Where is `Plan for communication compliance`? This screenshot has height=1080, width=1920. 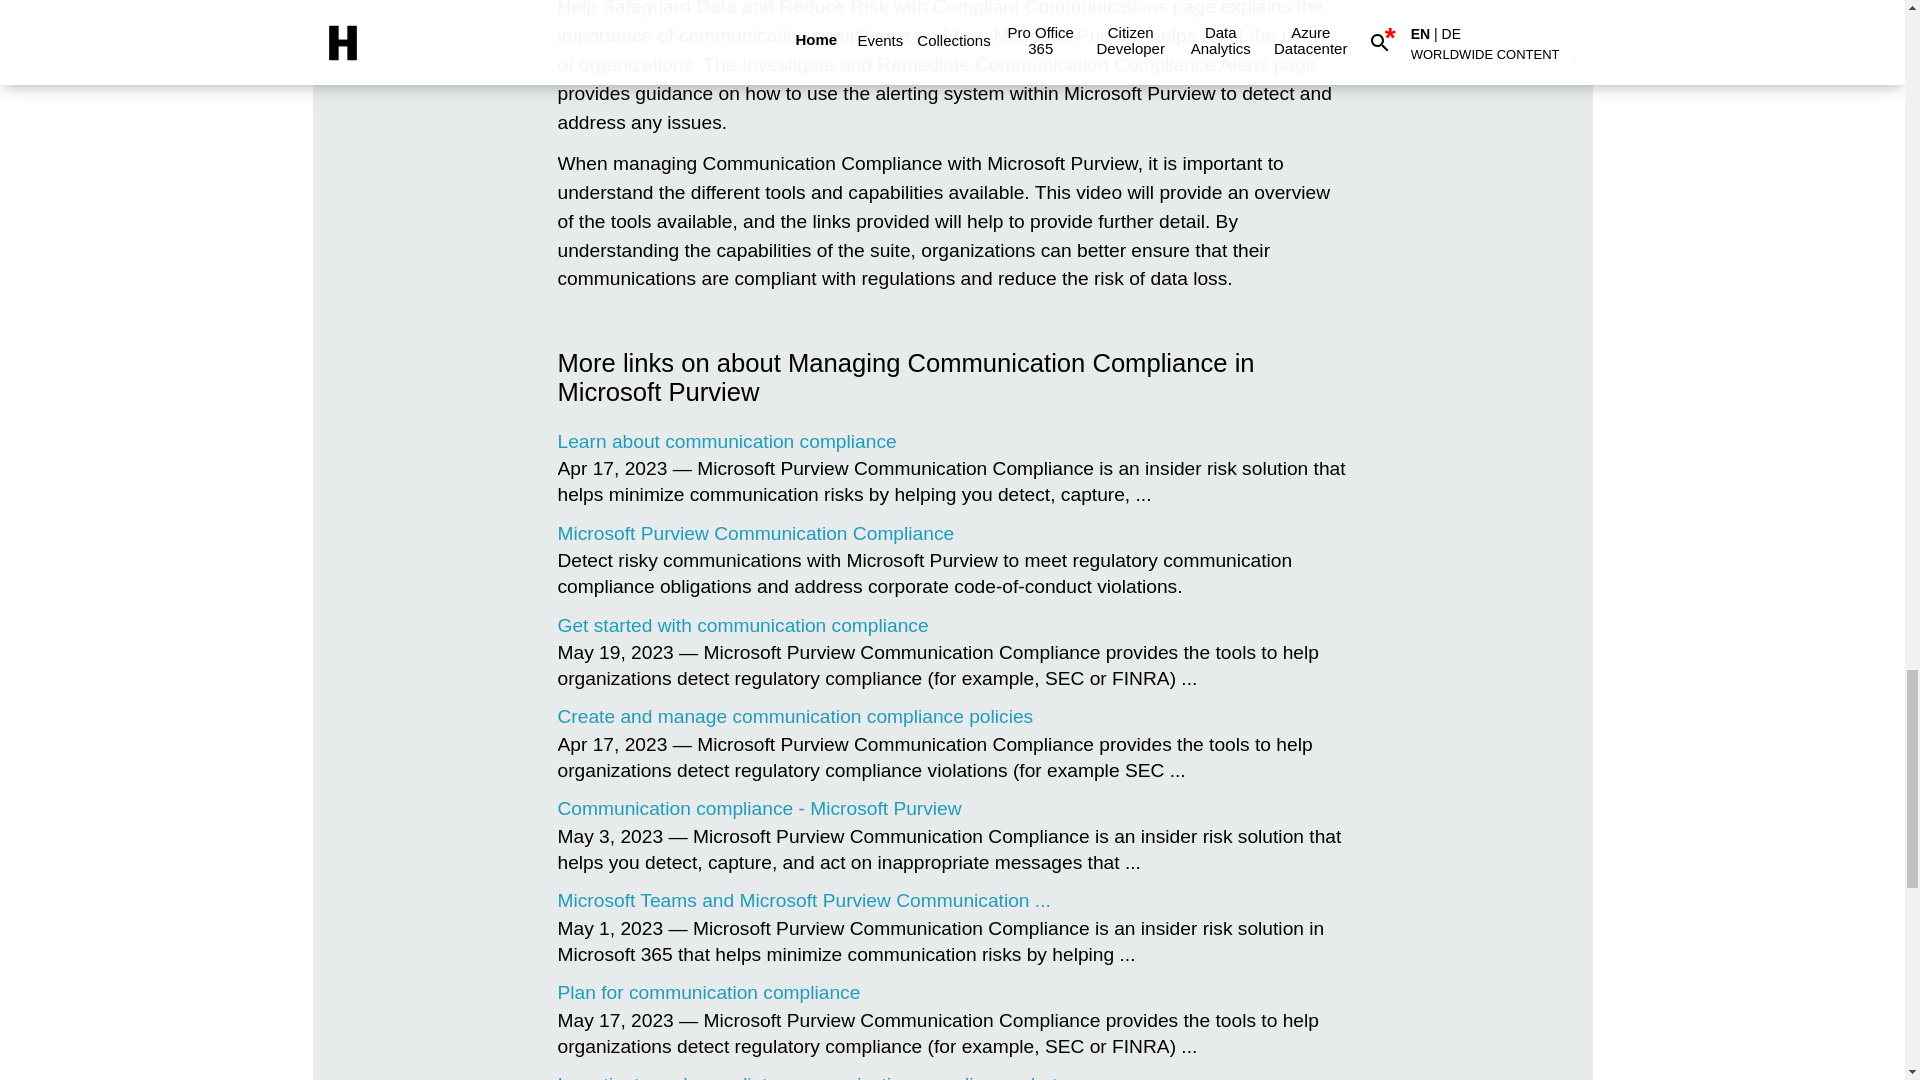
Plan for communication compliance is located at coordinates (709, 992).